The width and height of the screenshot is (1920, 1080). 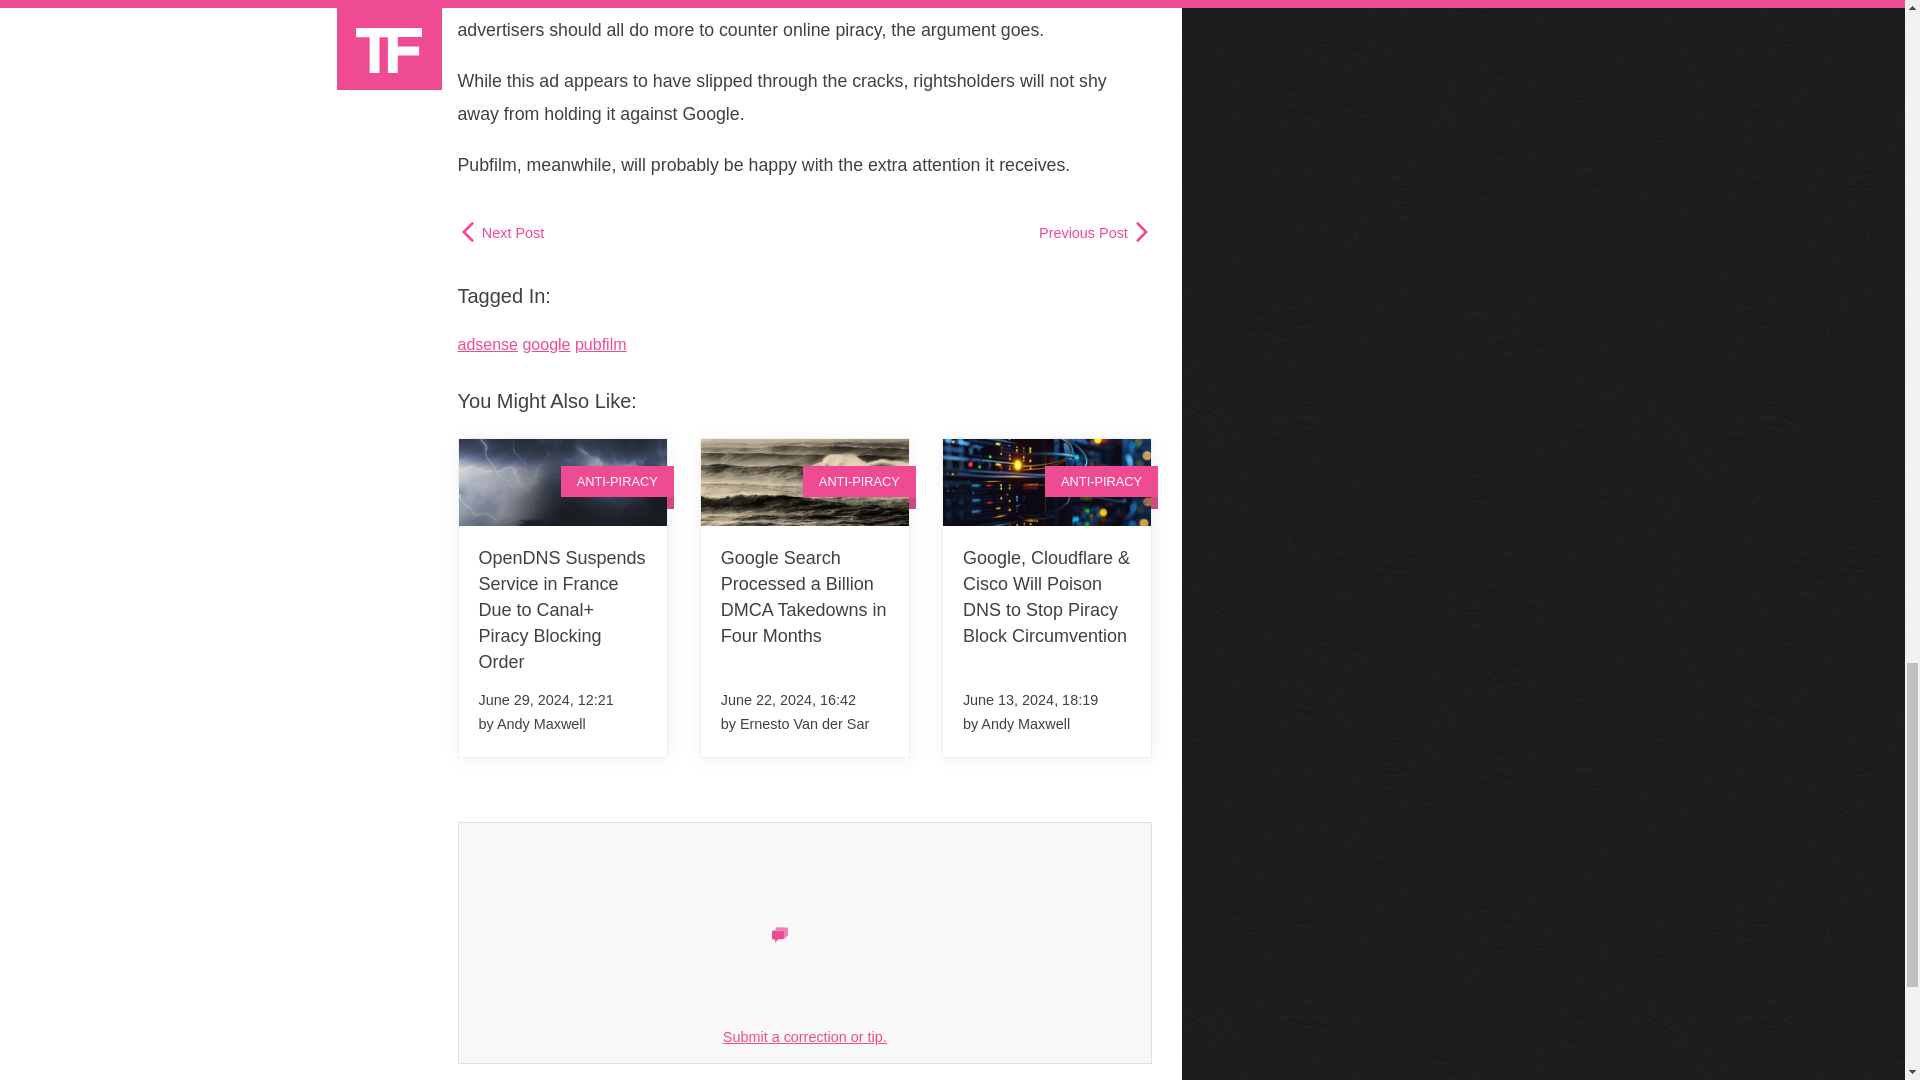 What do you see at coordinates (546, 344) in the screenshot?
I see `google` at bounding box center [546, 344].